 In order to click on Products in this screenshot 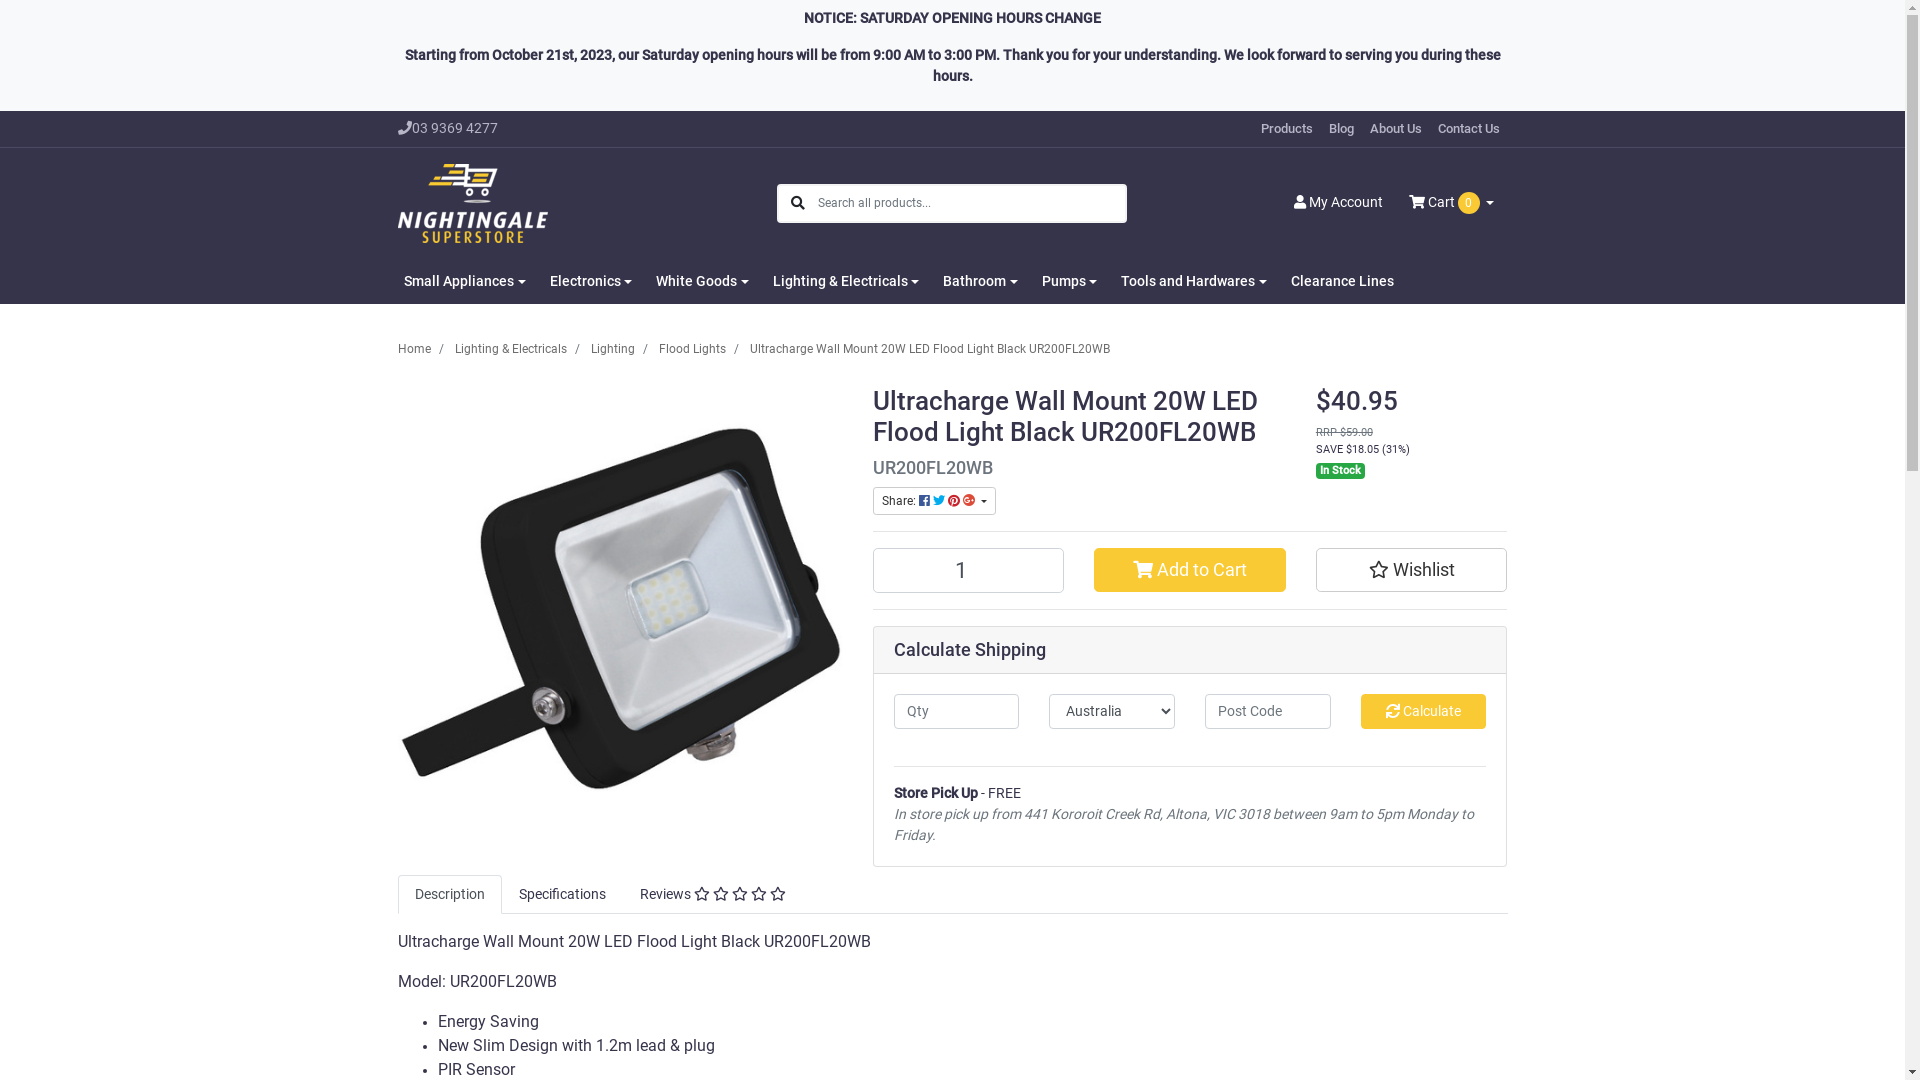, I will do `click(1286, 129)`.